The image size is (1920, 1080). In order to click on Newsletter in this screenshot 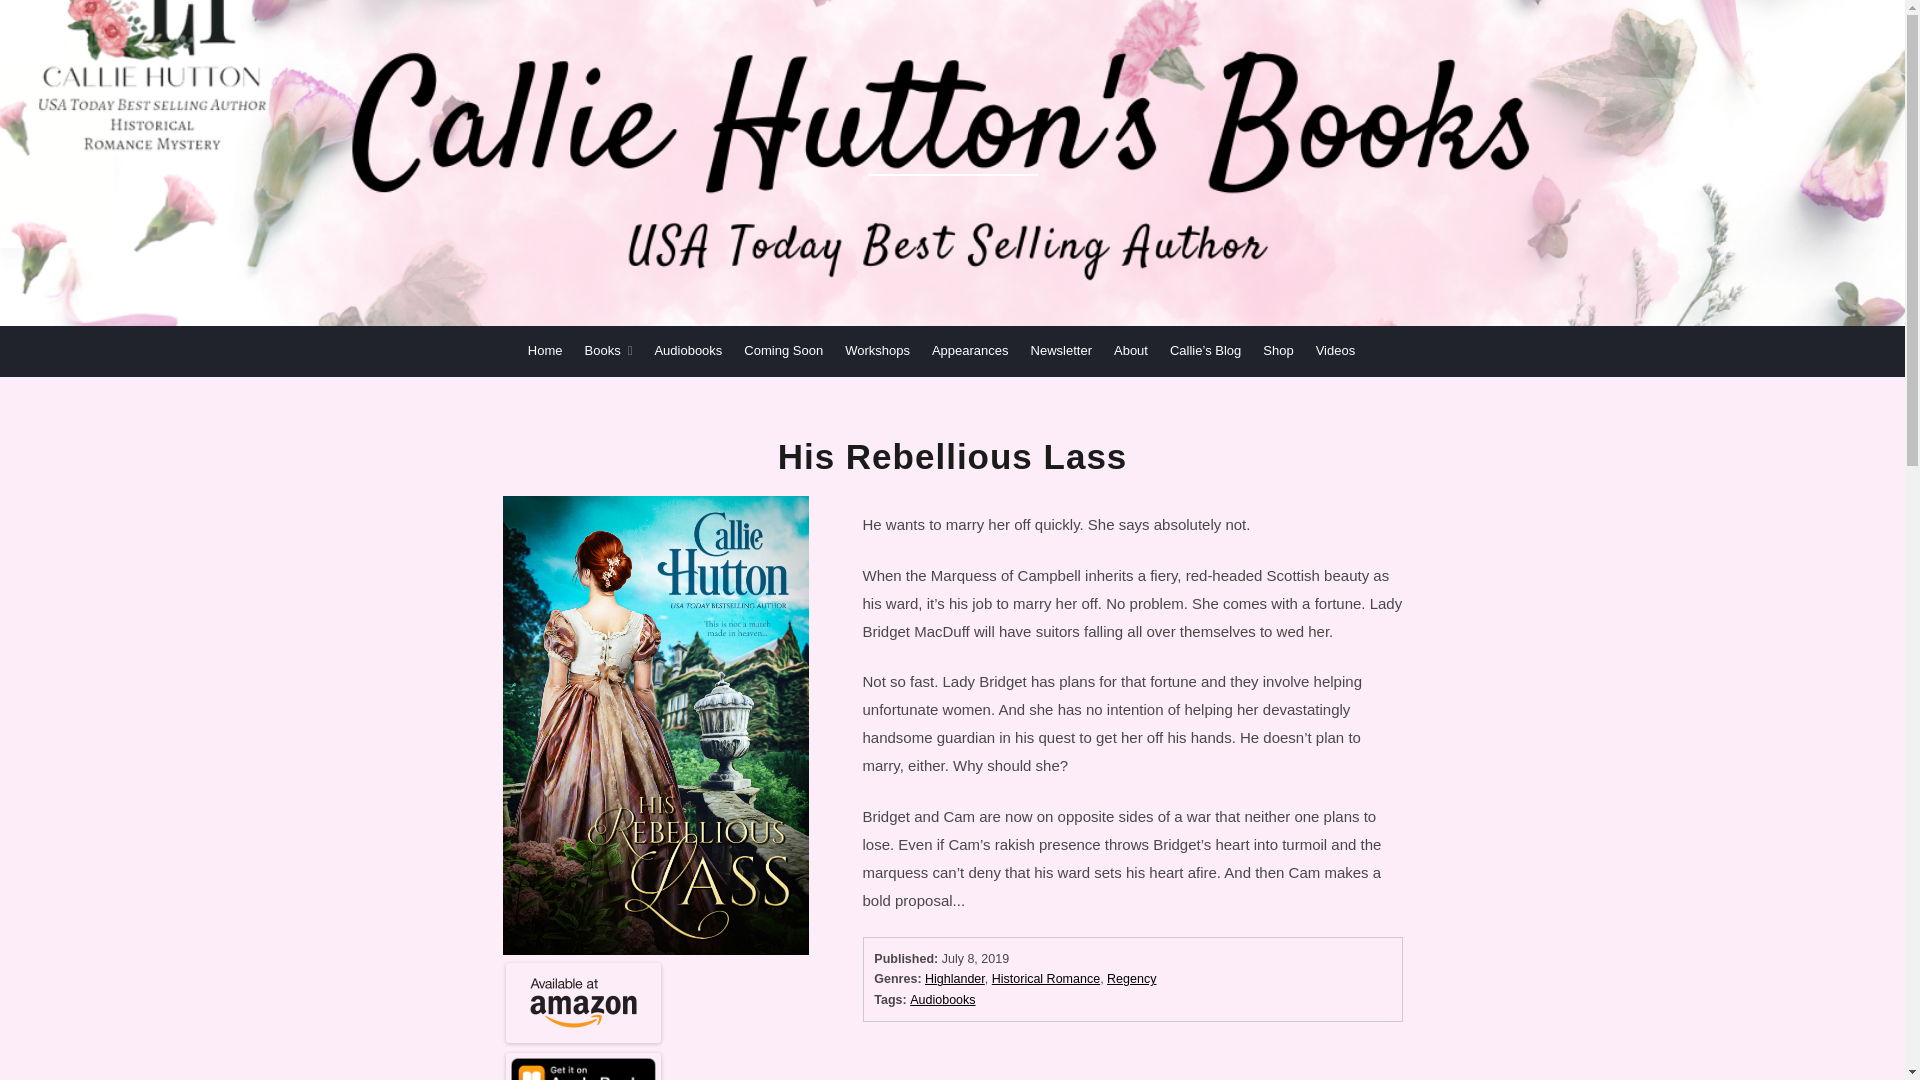, I will do `click(1062, 350)`.